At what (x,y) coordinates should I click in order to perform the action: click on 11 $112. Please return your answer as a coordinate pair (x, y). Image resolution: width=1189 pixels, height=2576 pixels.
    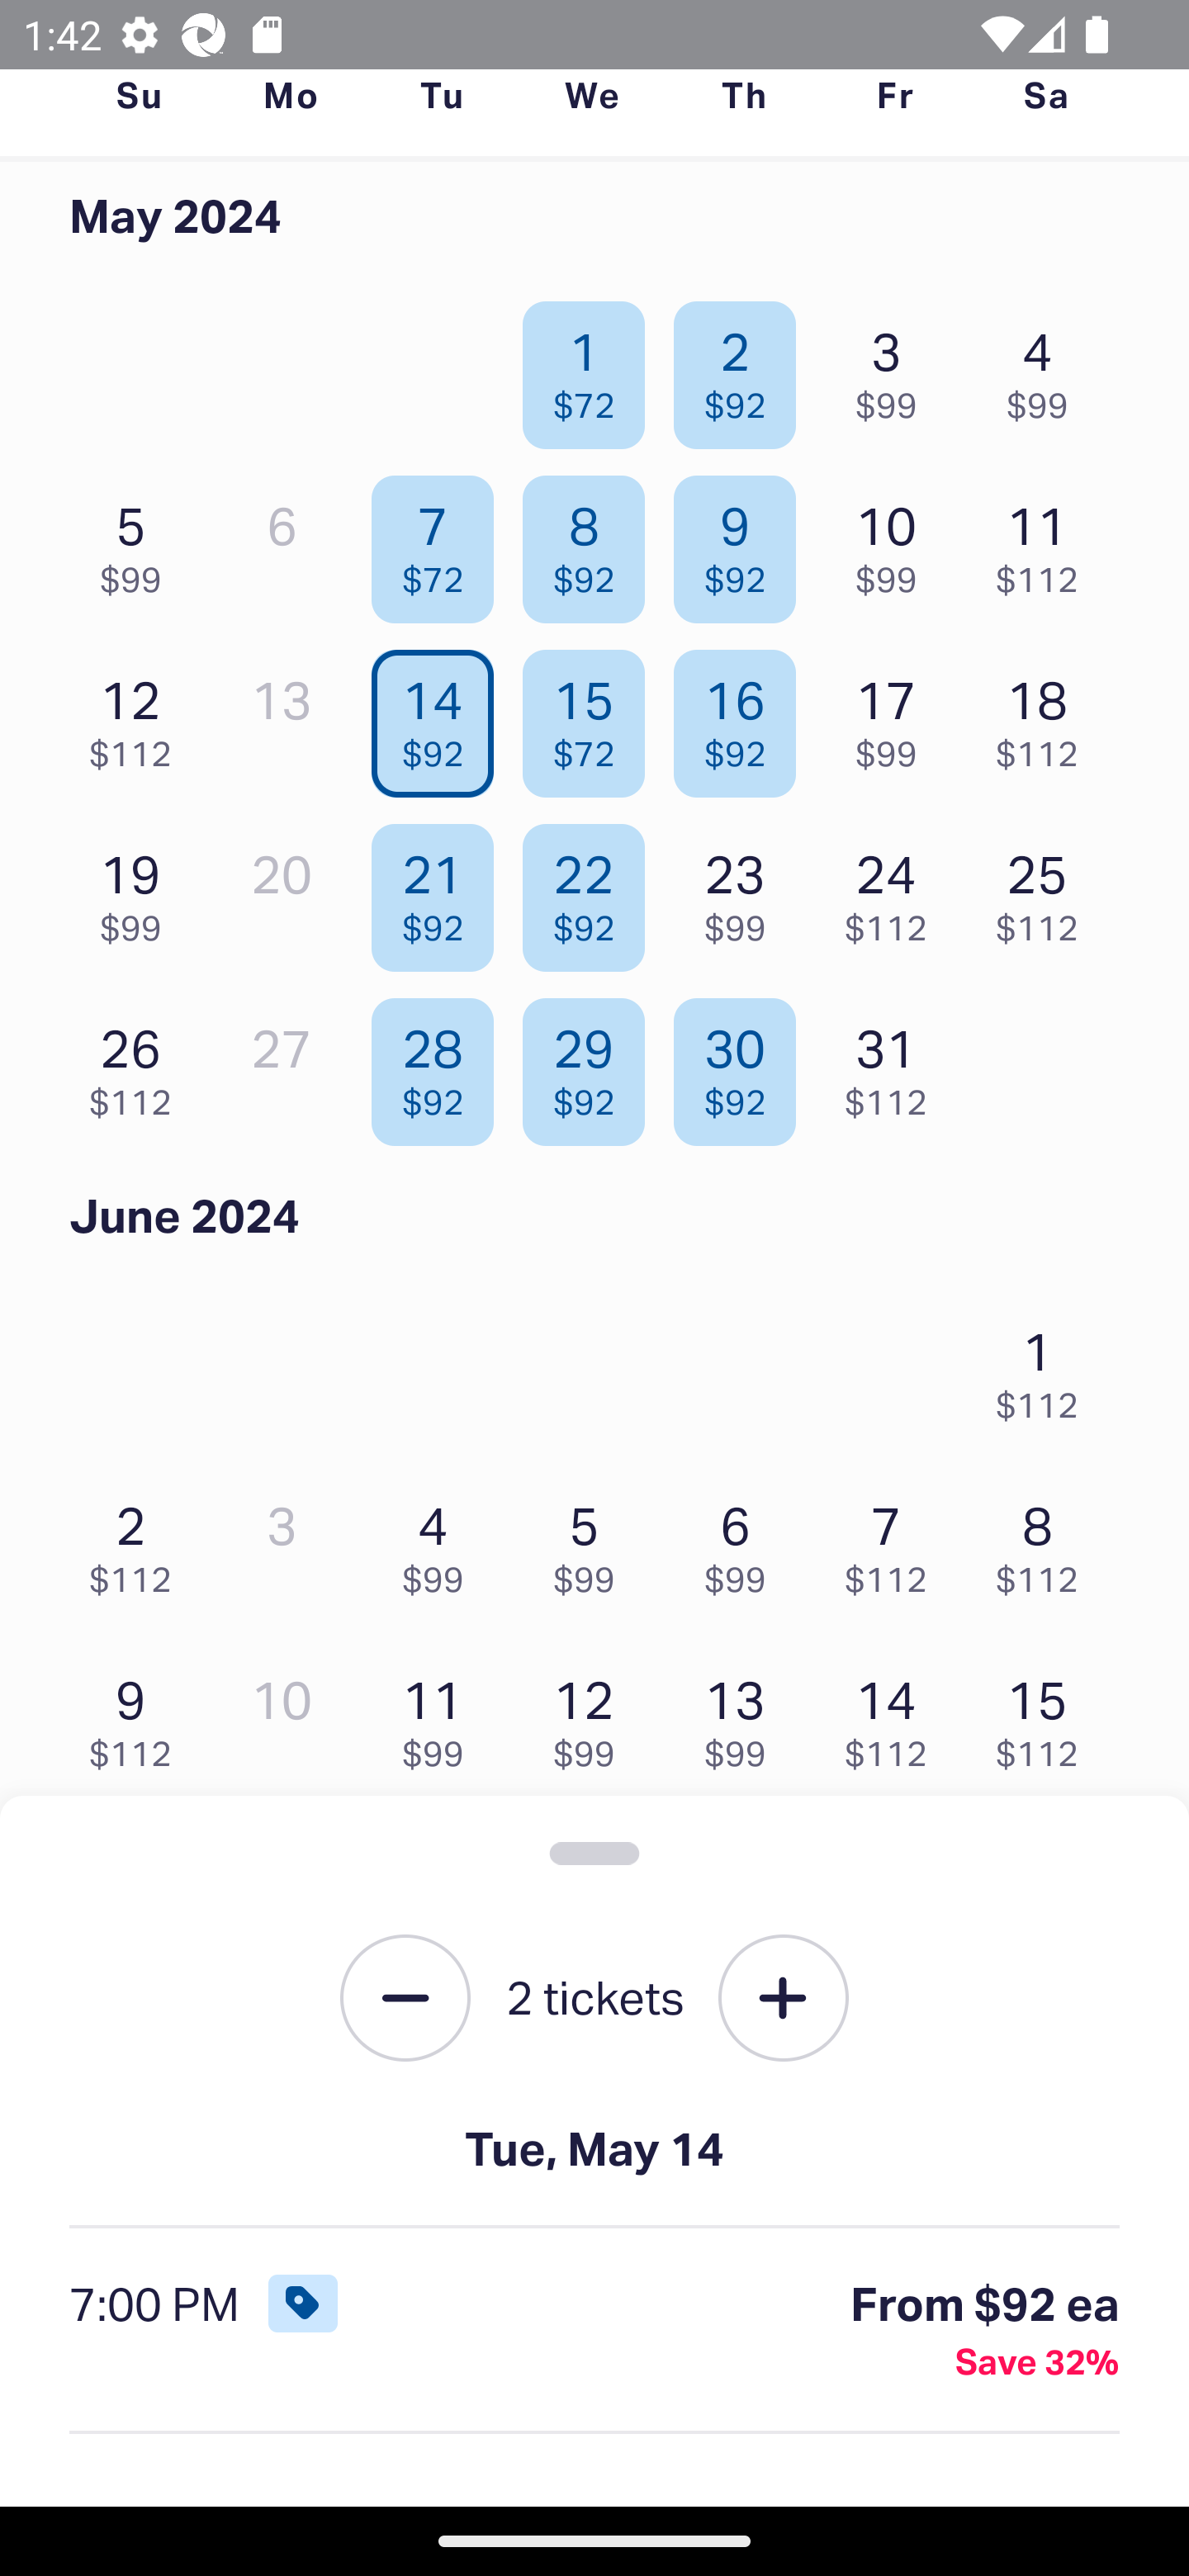
    Looking at the image, I should click on (1045, 542).